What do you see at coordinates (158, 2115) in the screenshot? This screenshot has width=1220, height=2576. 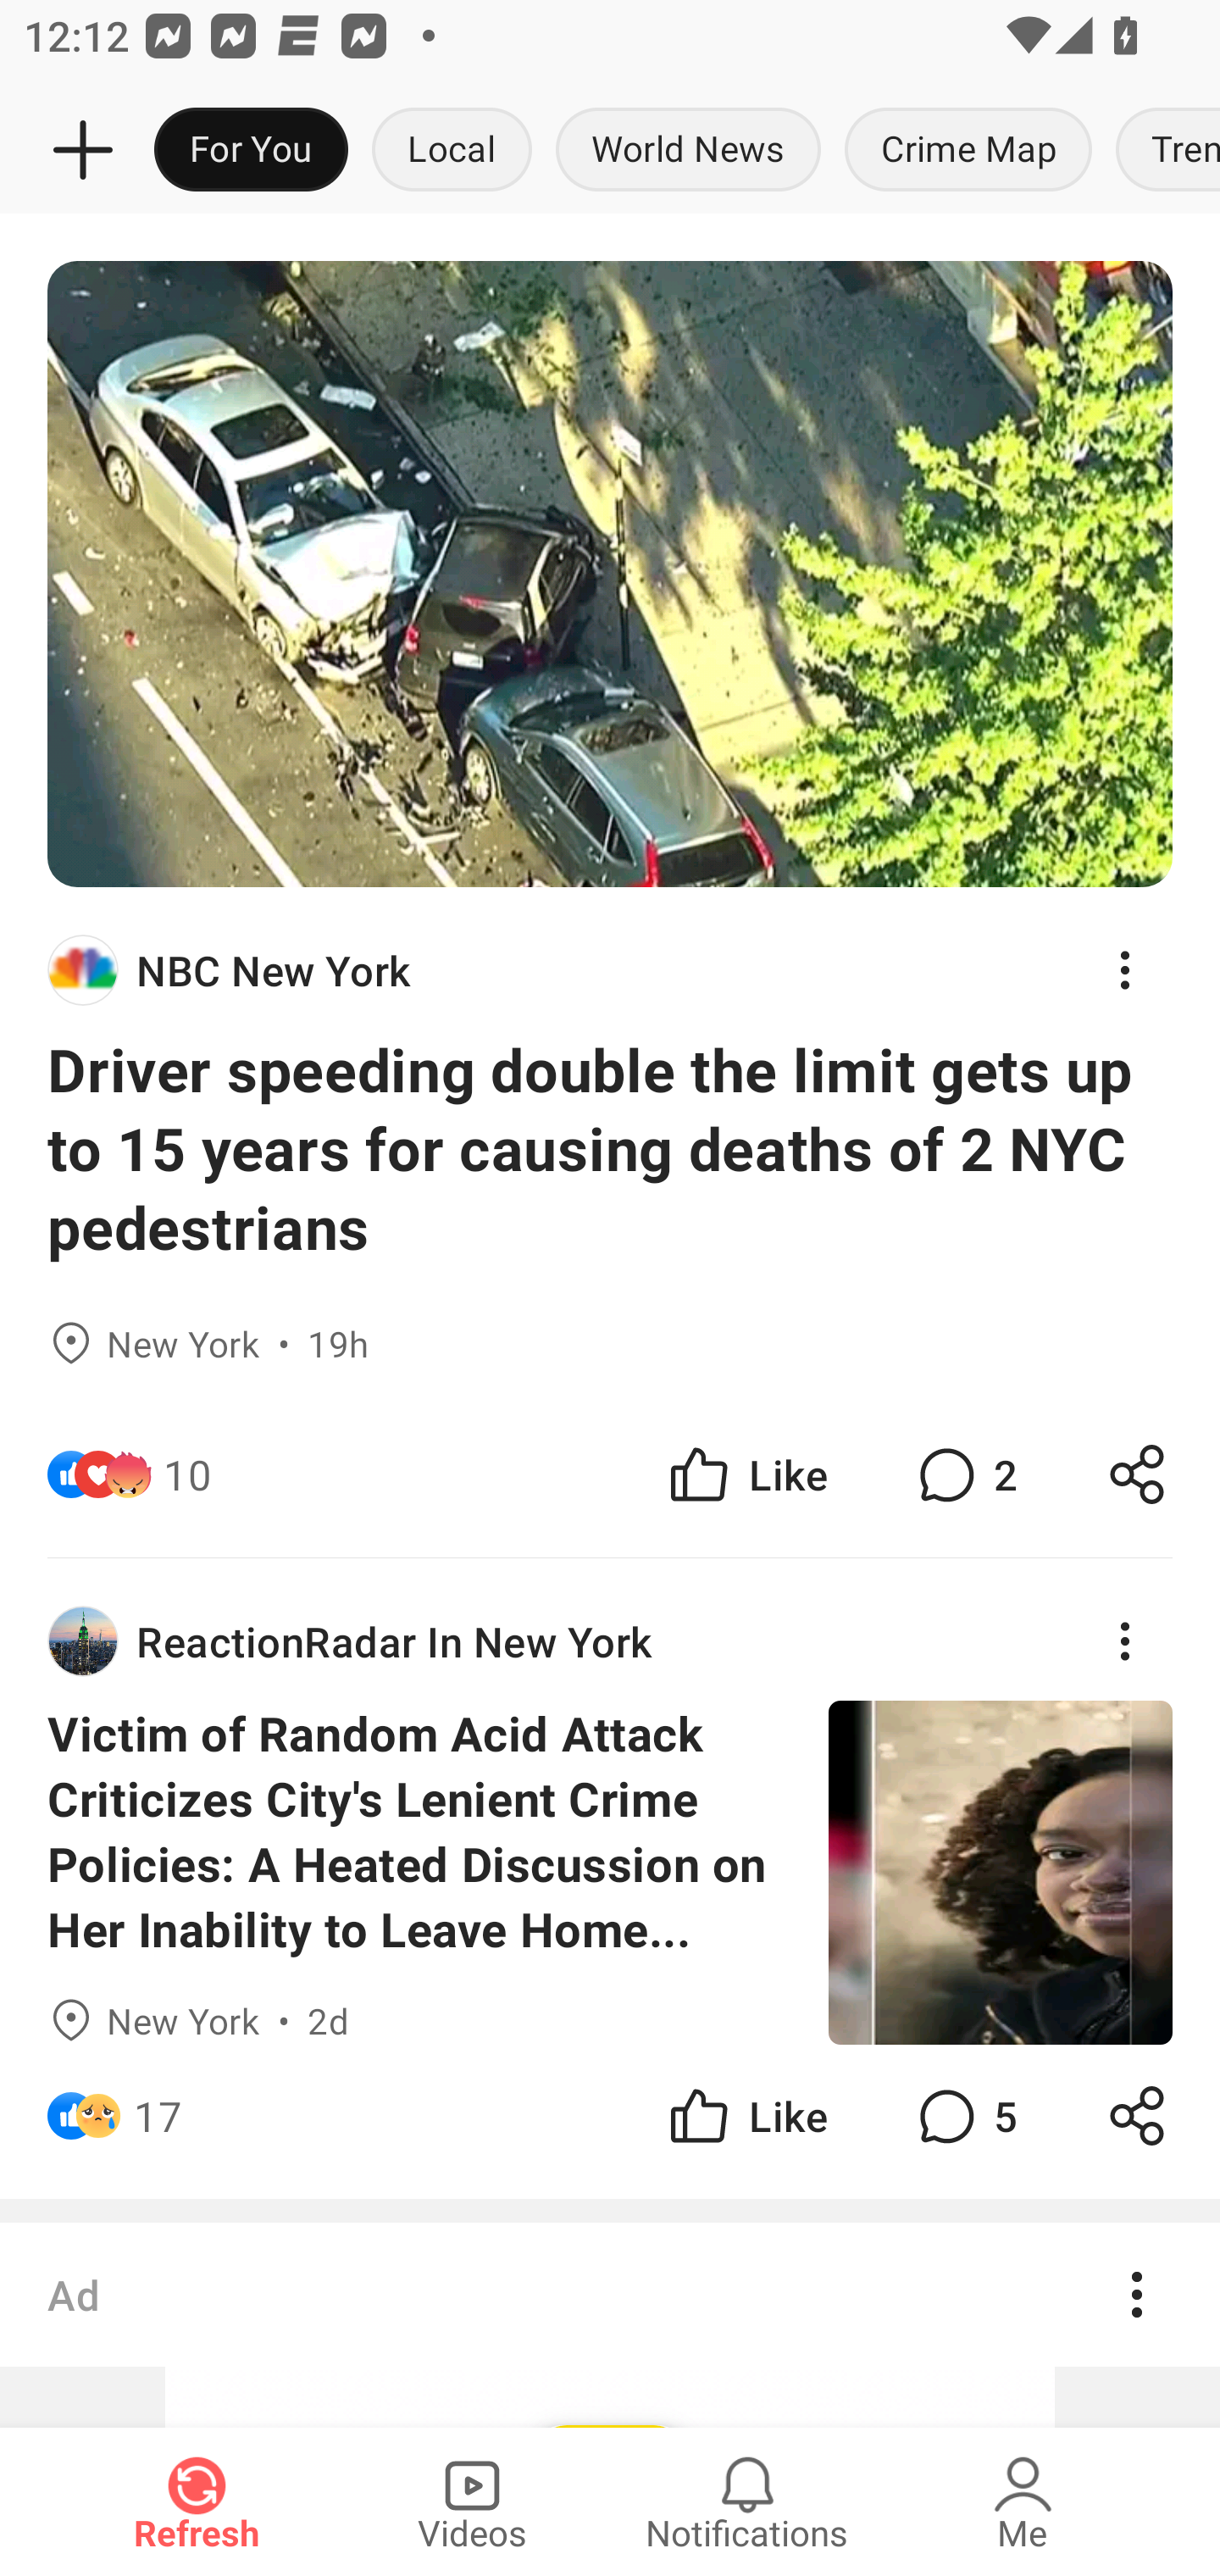 I see `17` at bounding box center [158, 2115].